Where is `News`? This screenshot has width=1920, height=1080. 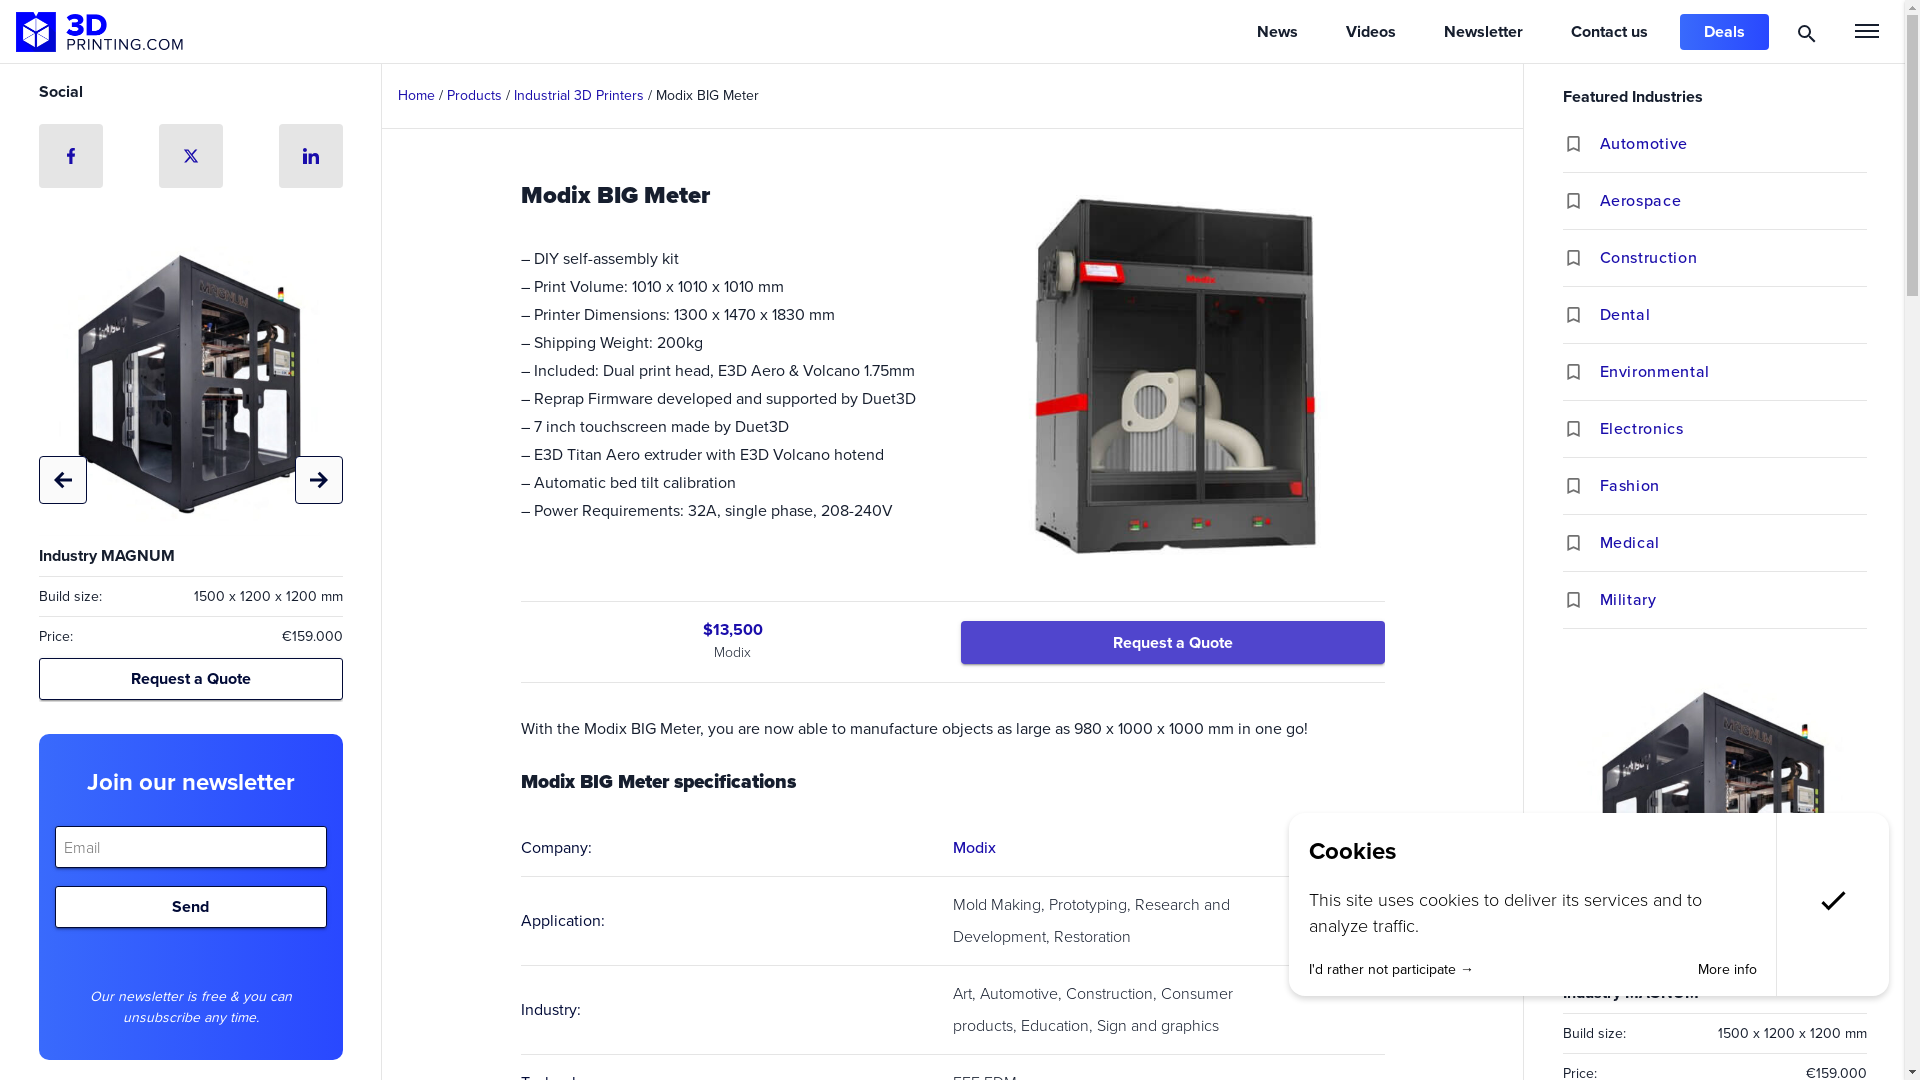 News is located at coordinates (1278, 32).